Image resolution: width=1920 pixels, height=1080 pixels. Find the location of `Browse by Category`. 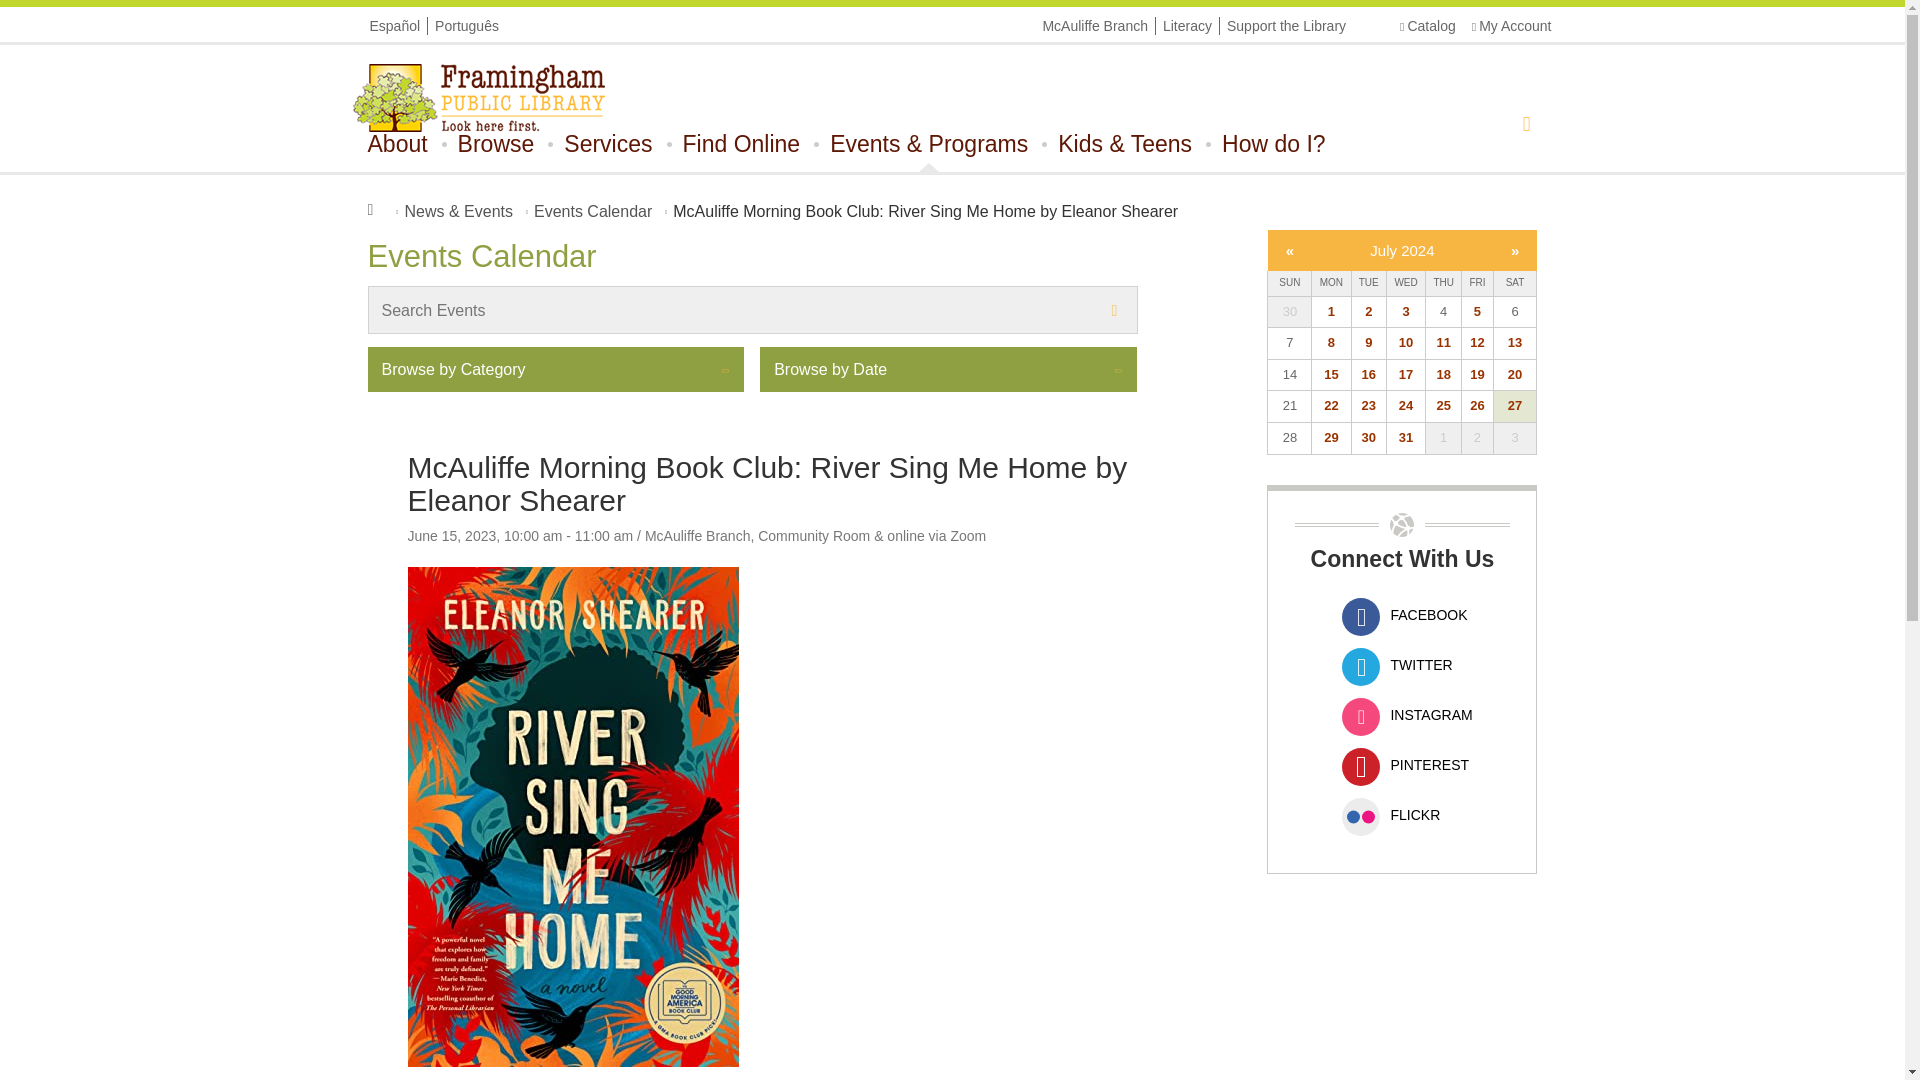

Browse by Category is located at coordinates (948, 369).